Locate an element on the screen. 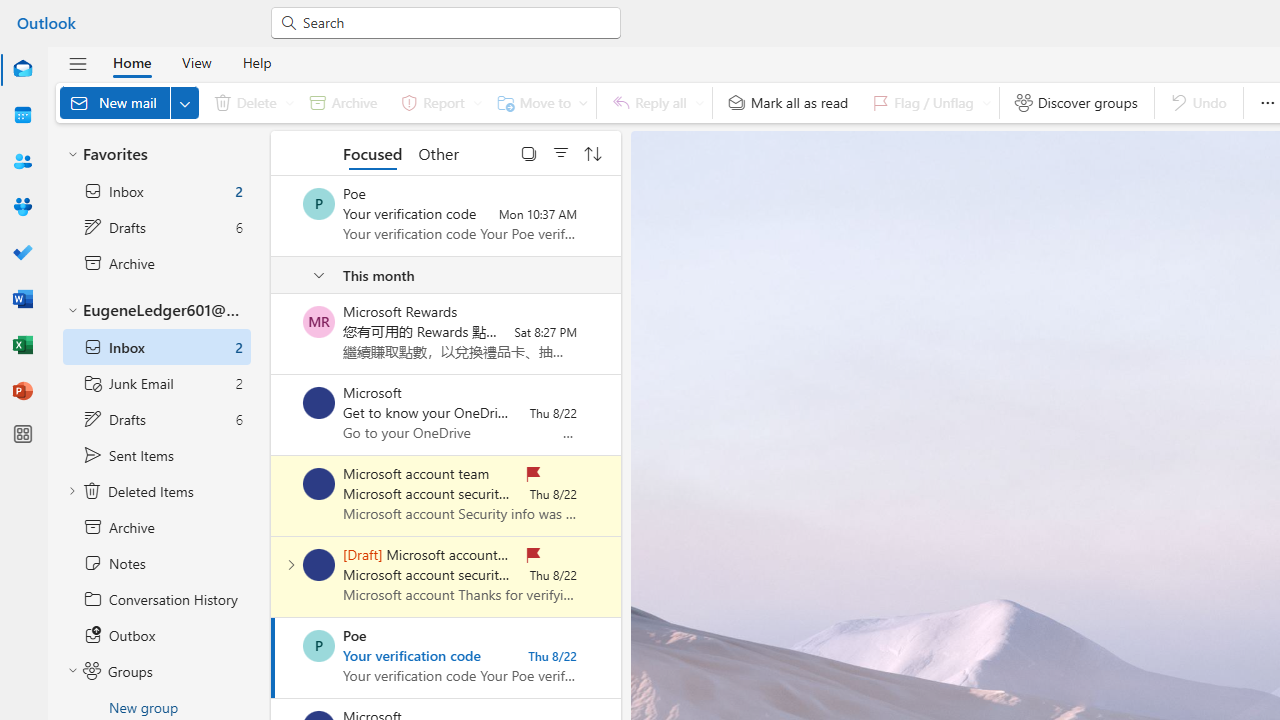 This screenshot has height=720, width=1280. Poe is located at coordinates (319, 646).